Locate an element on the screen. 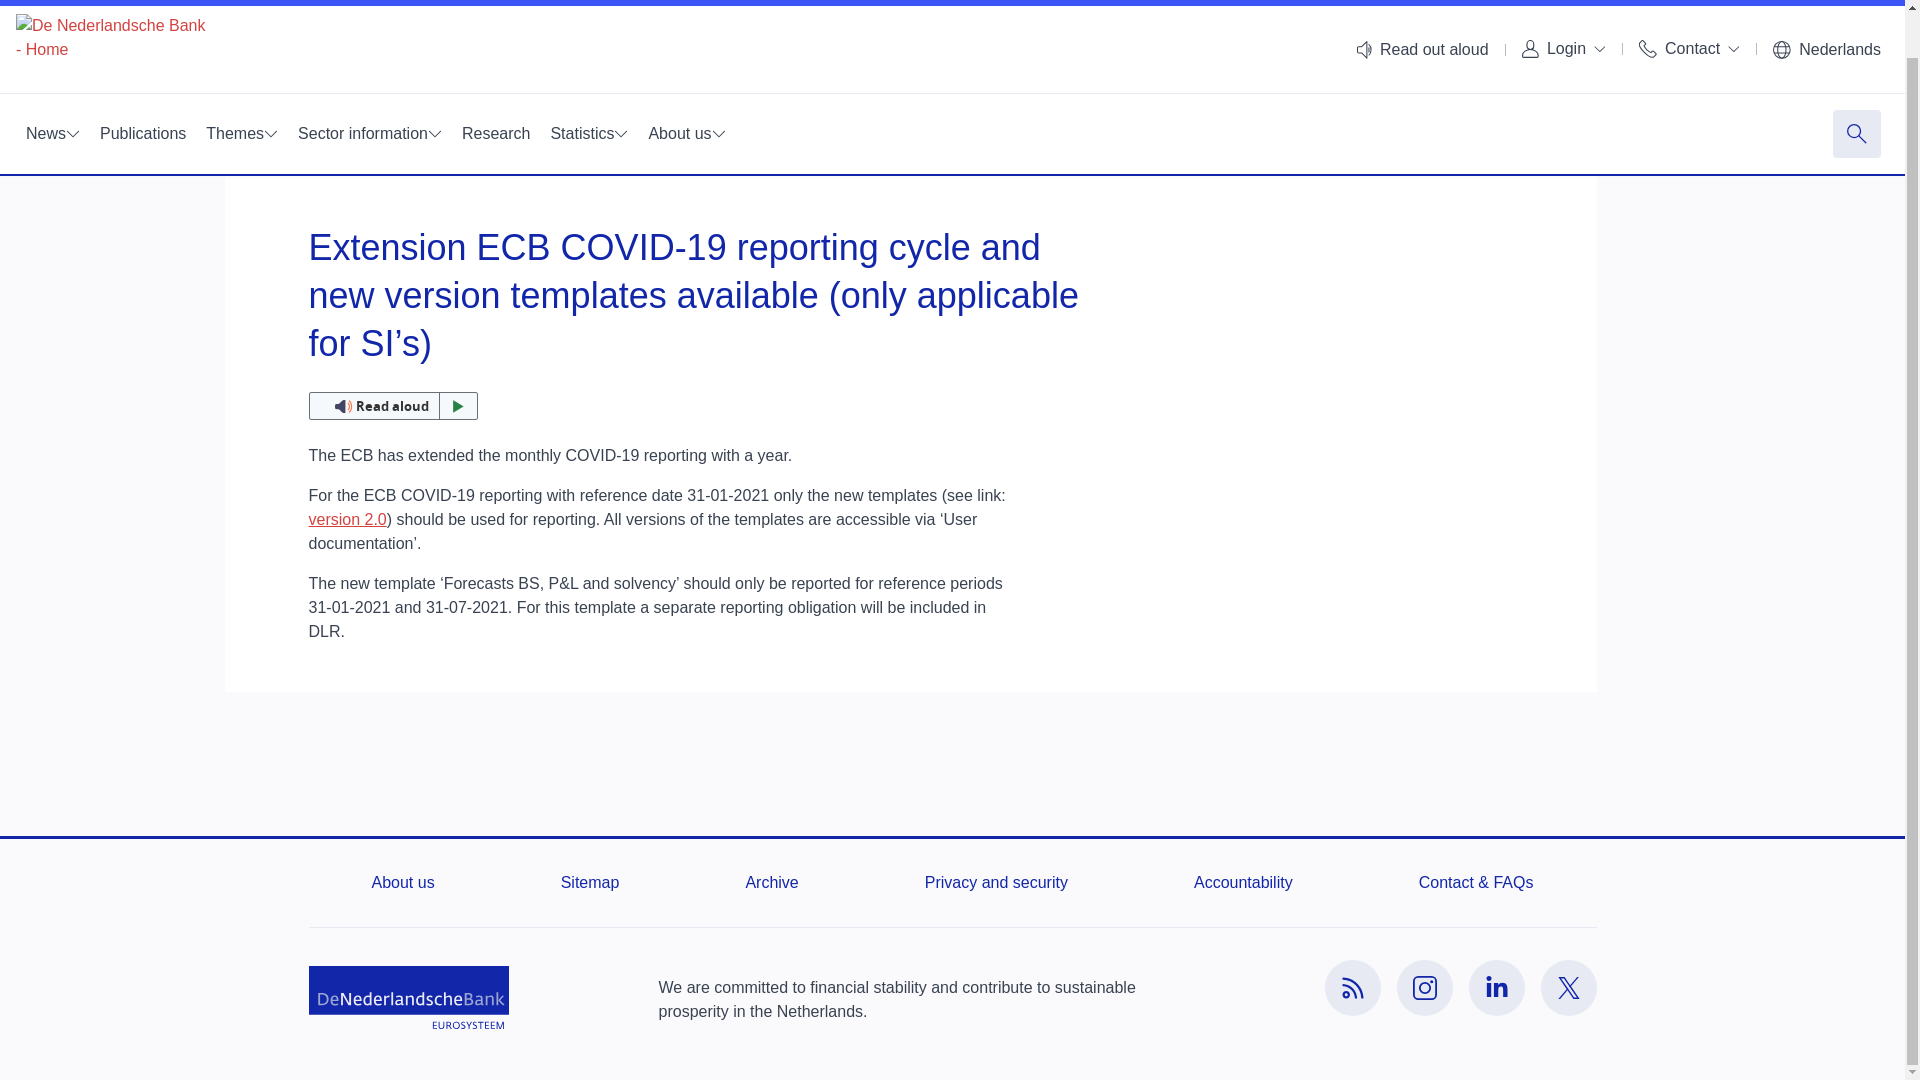 The height and width of the screenshot is (1080, 1920). Login is located at coordinates (1564, 10).